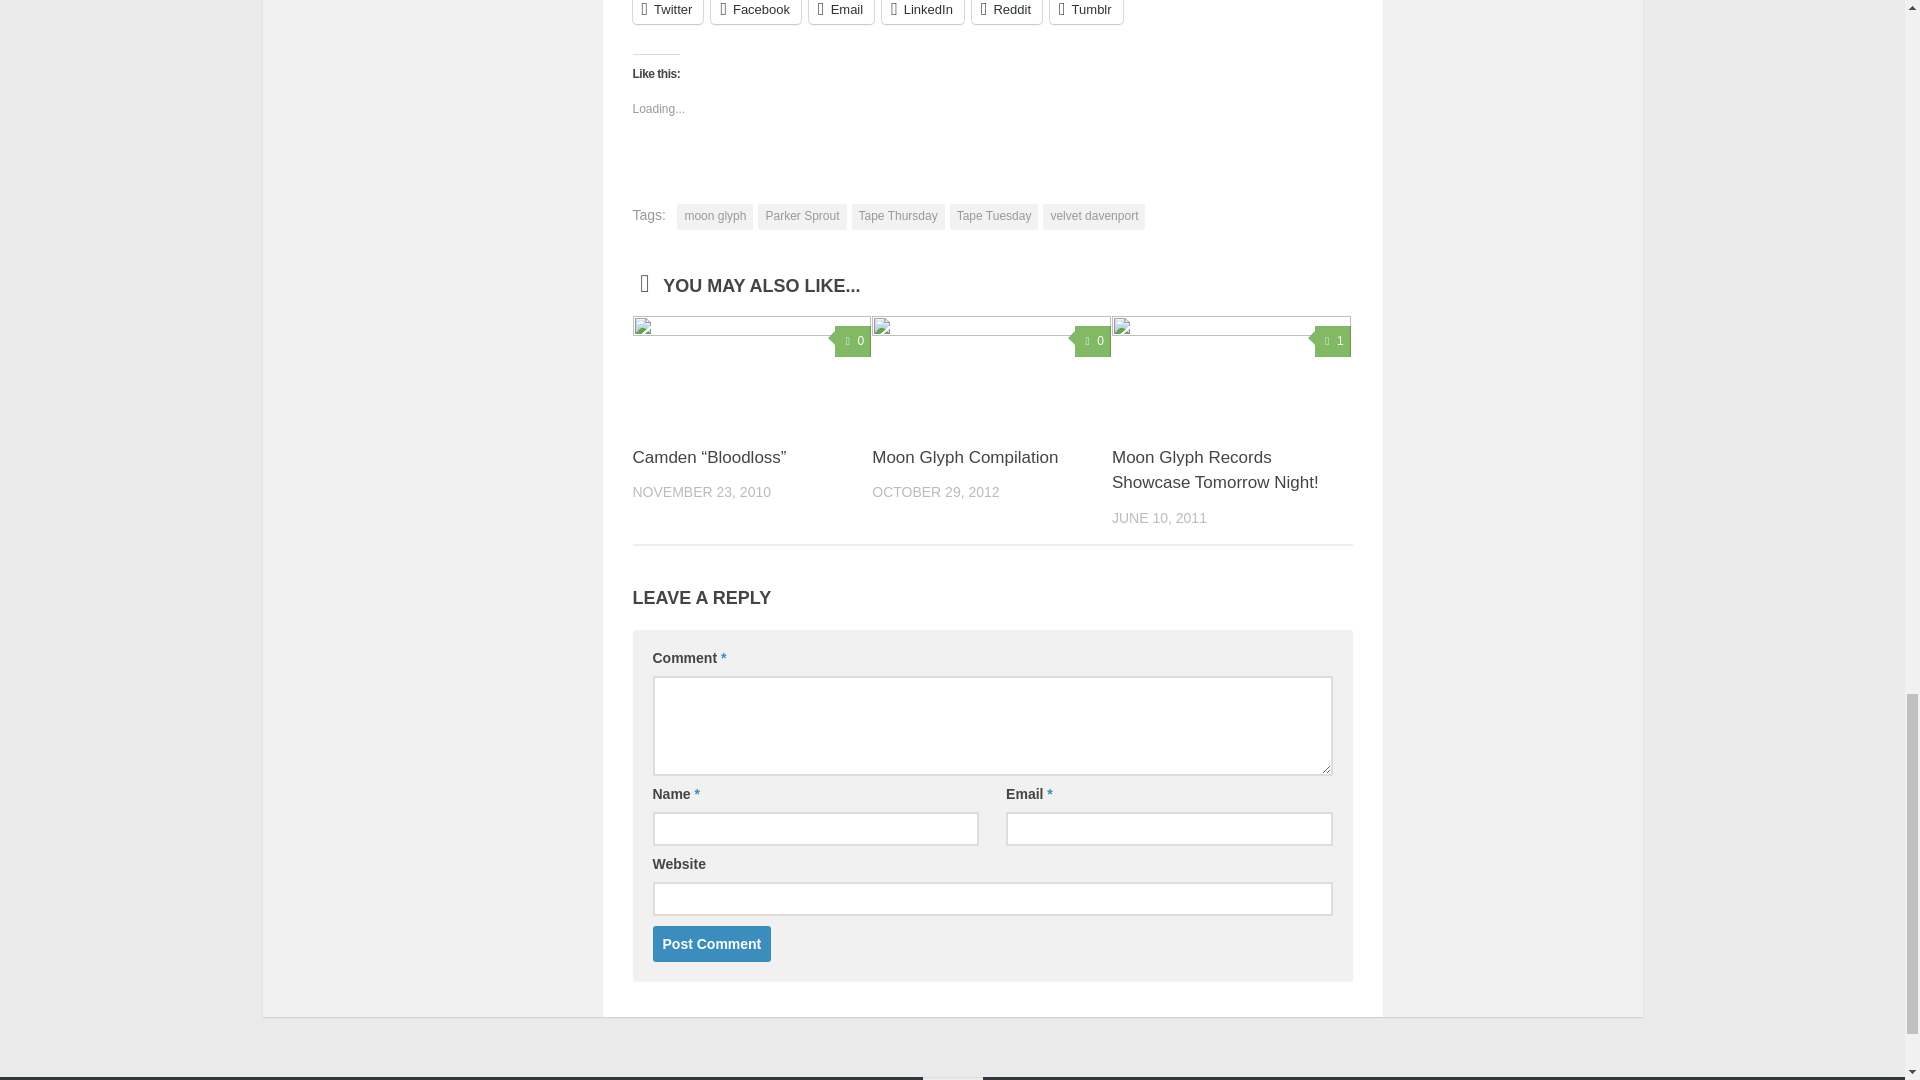 Image resolution: width=1920 pixels, height=1080 pixels. What do you see at coordinates (666, 12) in the screenshot?
I see `Click to share on Twitter` at bounding box center [666, 12].